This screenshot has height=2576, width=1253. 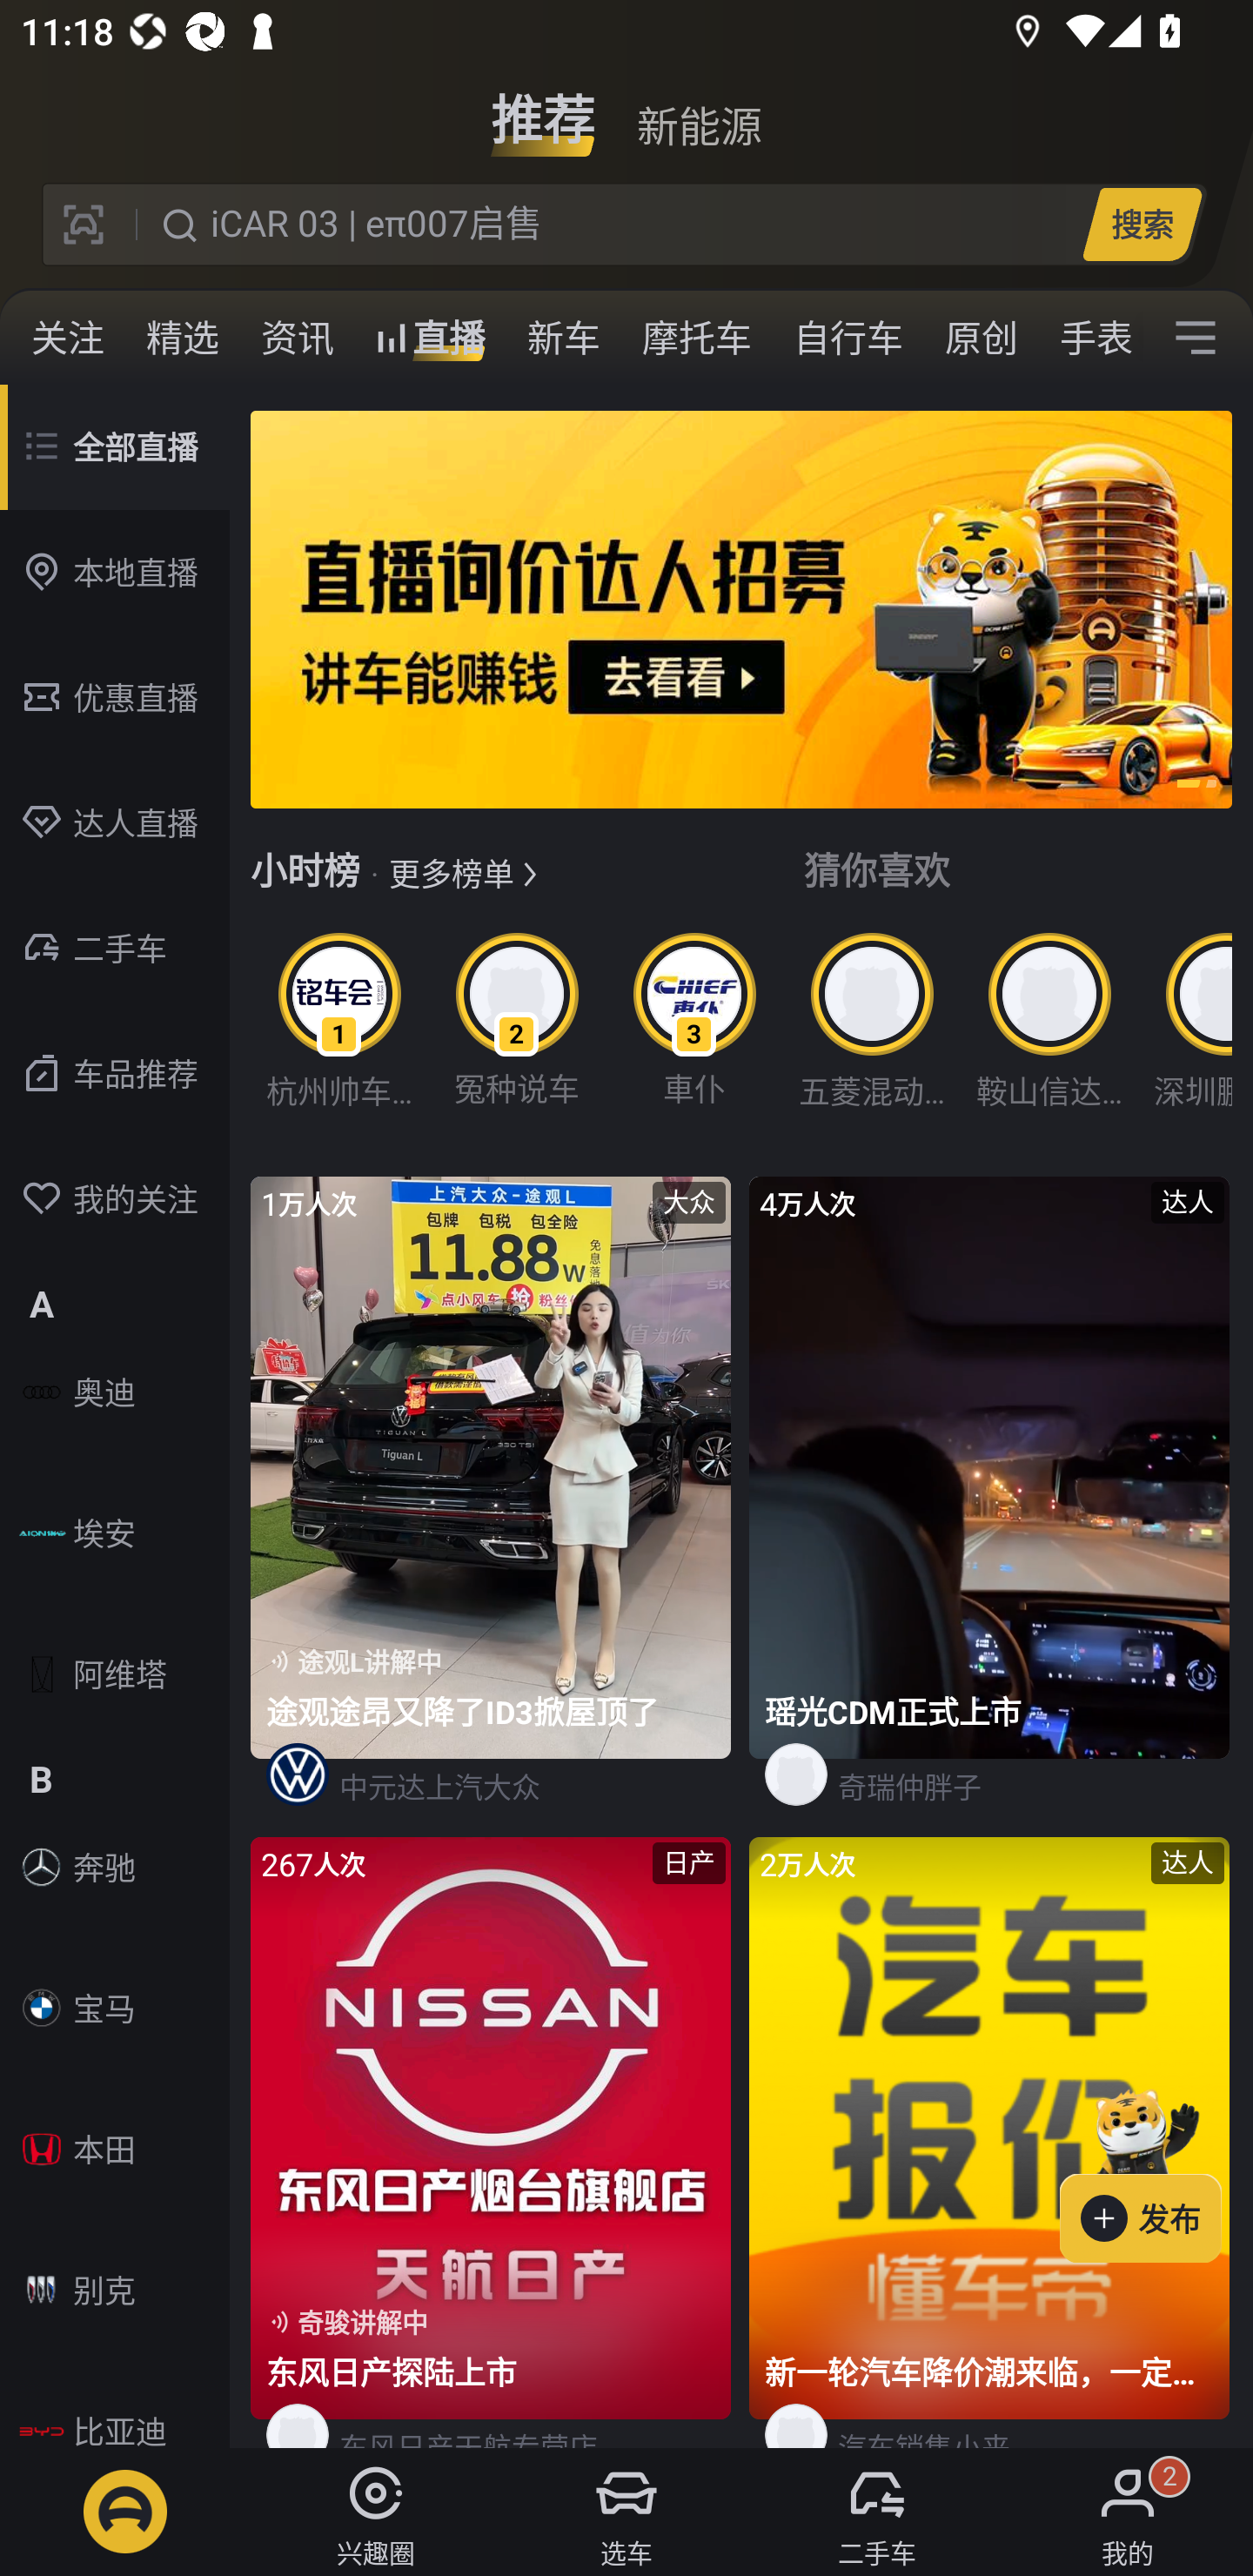 I want to click on 深圳鹏峰广汽丰田4s店, so click(x=1184, y=1016).